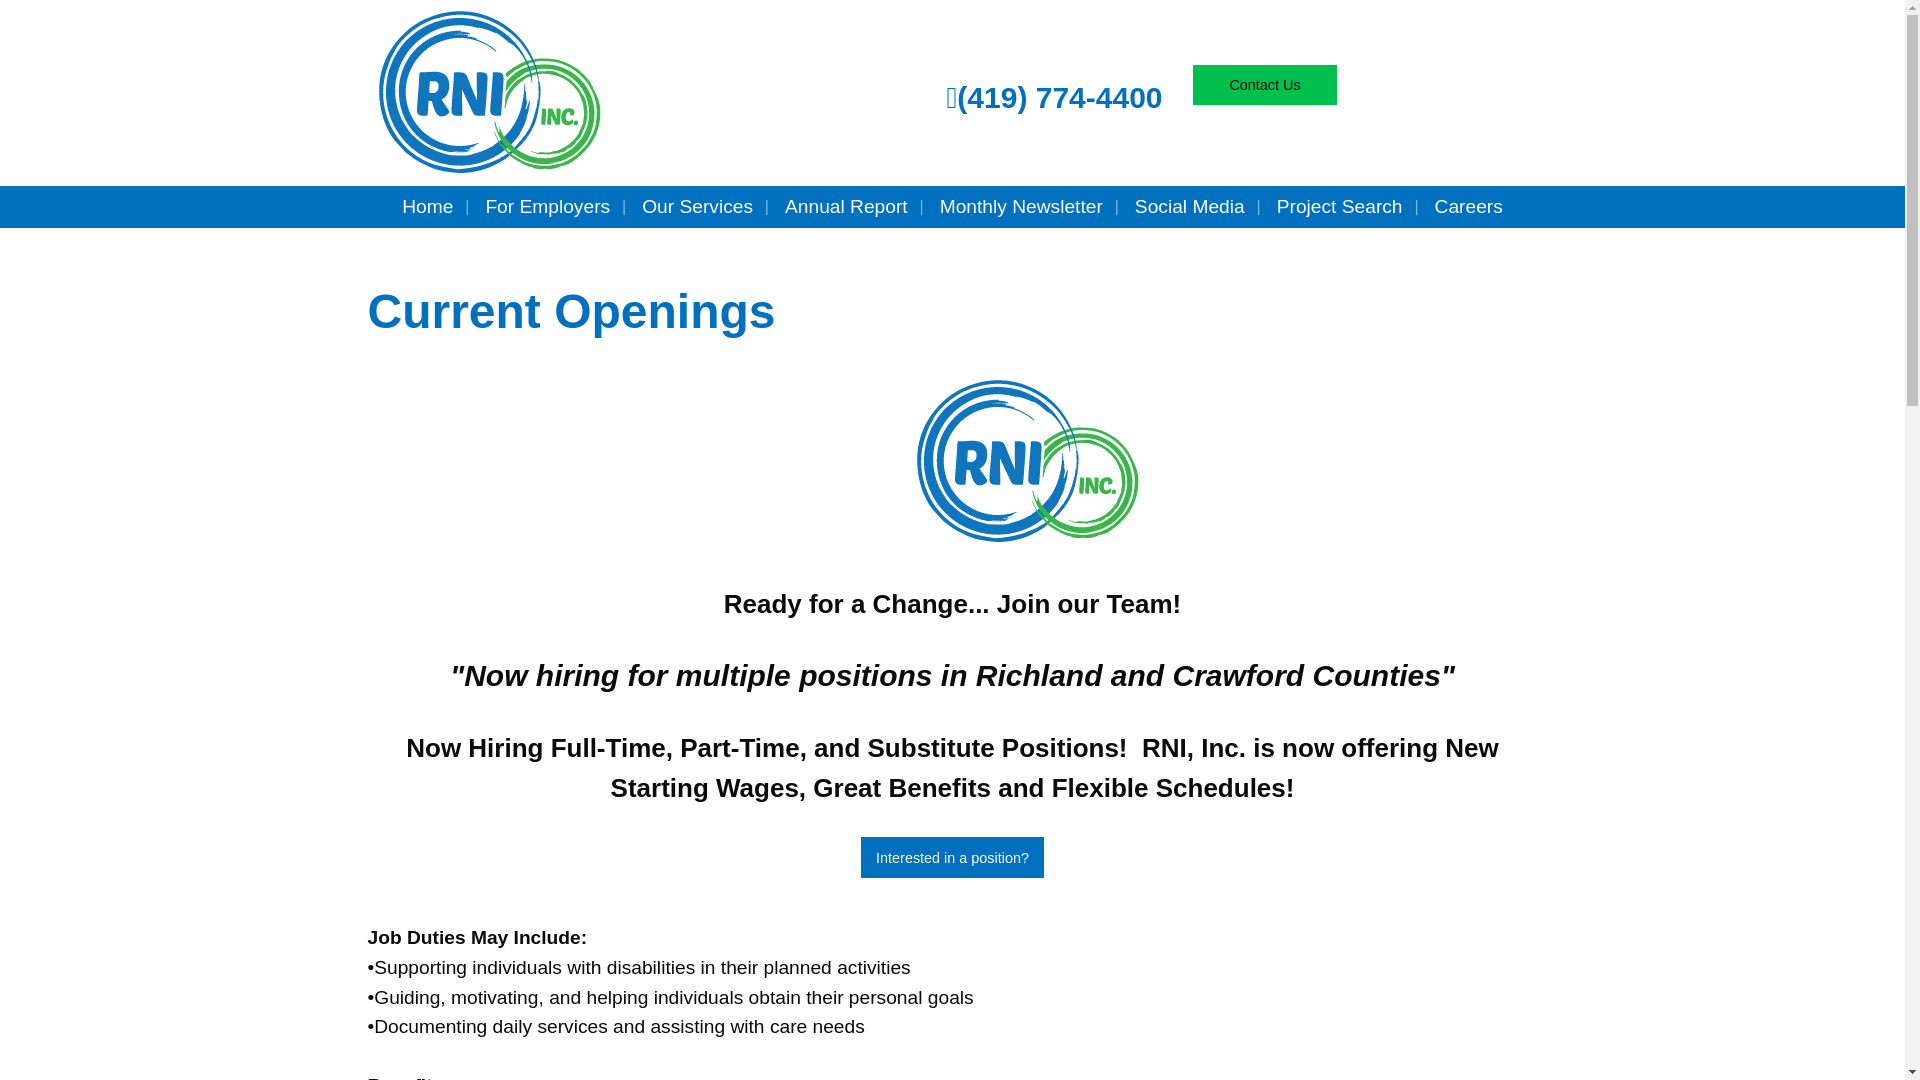 The width and height of the screenshot is (1920, 1080). What do you see at coordinates (1021, 206) in the screenshot?
I see `Monthly Newsletter` at bounding box center [1021, 206].